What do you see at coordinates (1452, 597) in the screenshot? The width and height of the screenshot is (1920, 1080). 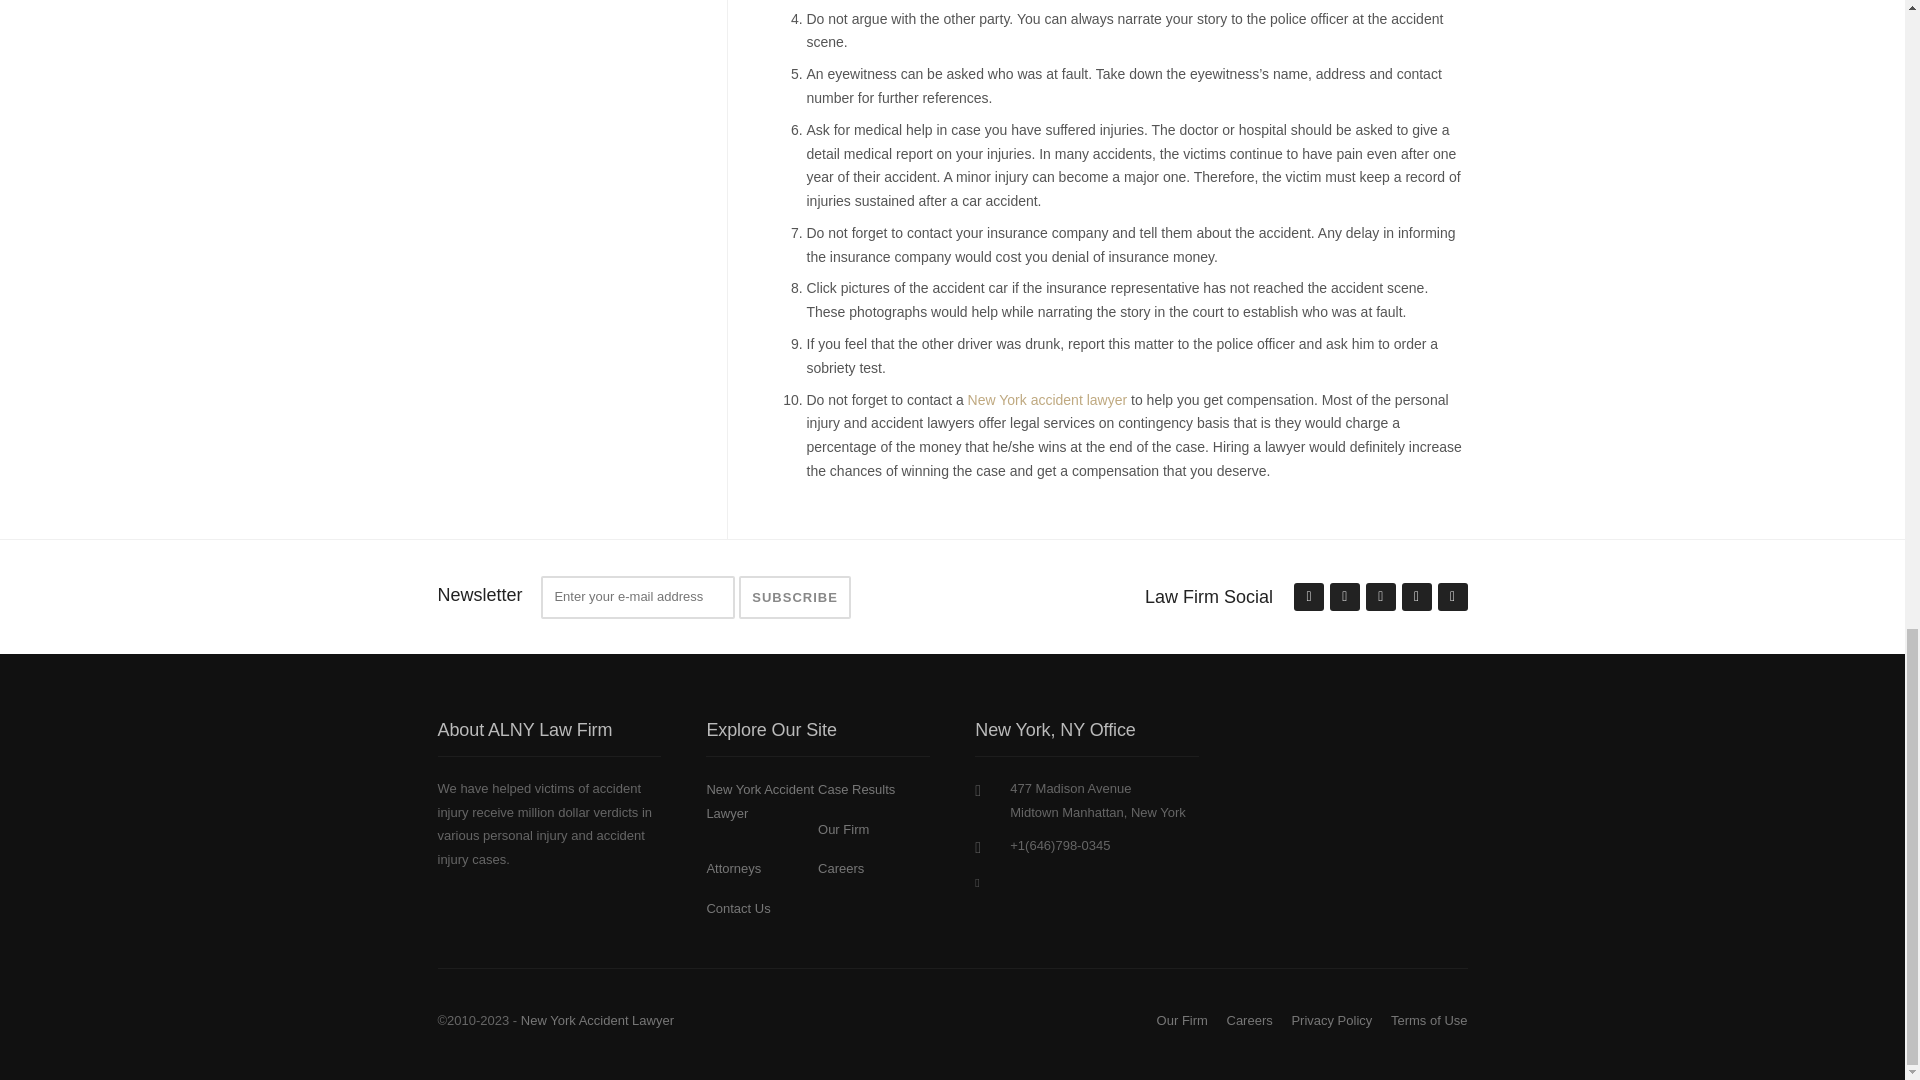 I see `Youtube` at bounding box center [1452, 597].